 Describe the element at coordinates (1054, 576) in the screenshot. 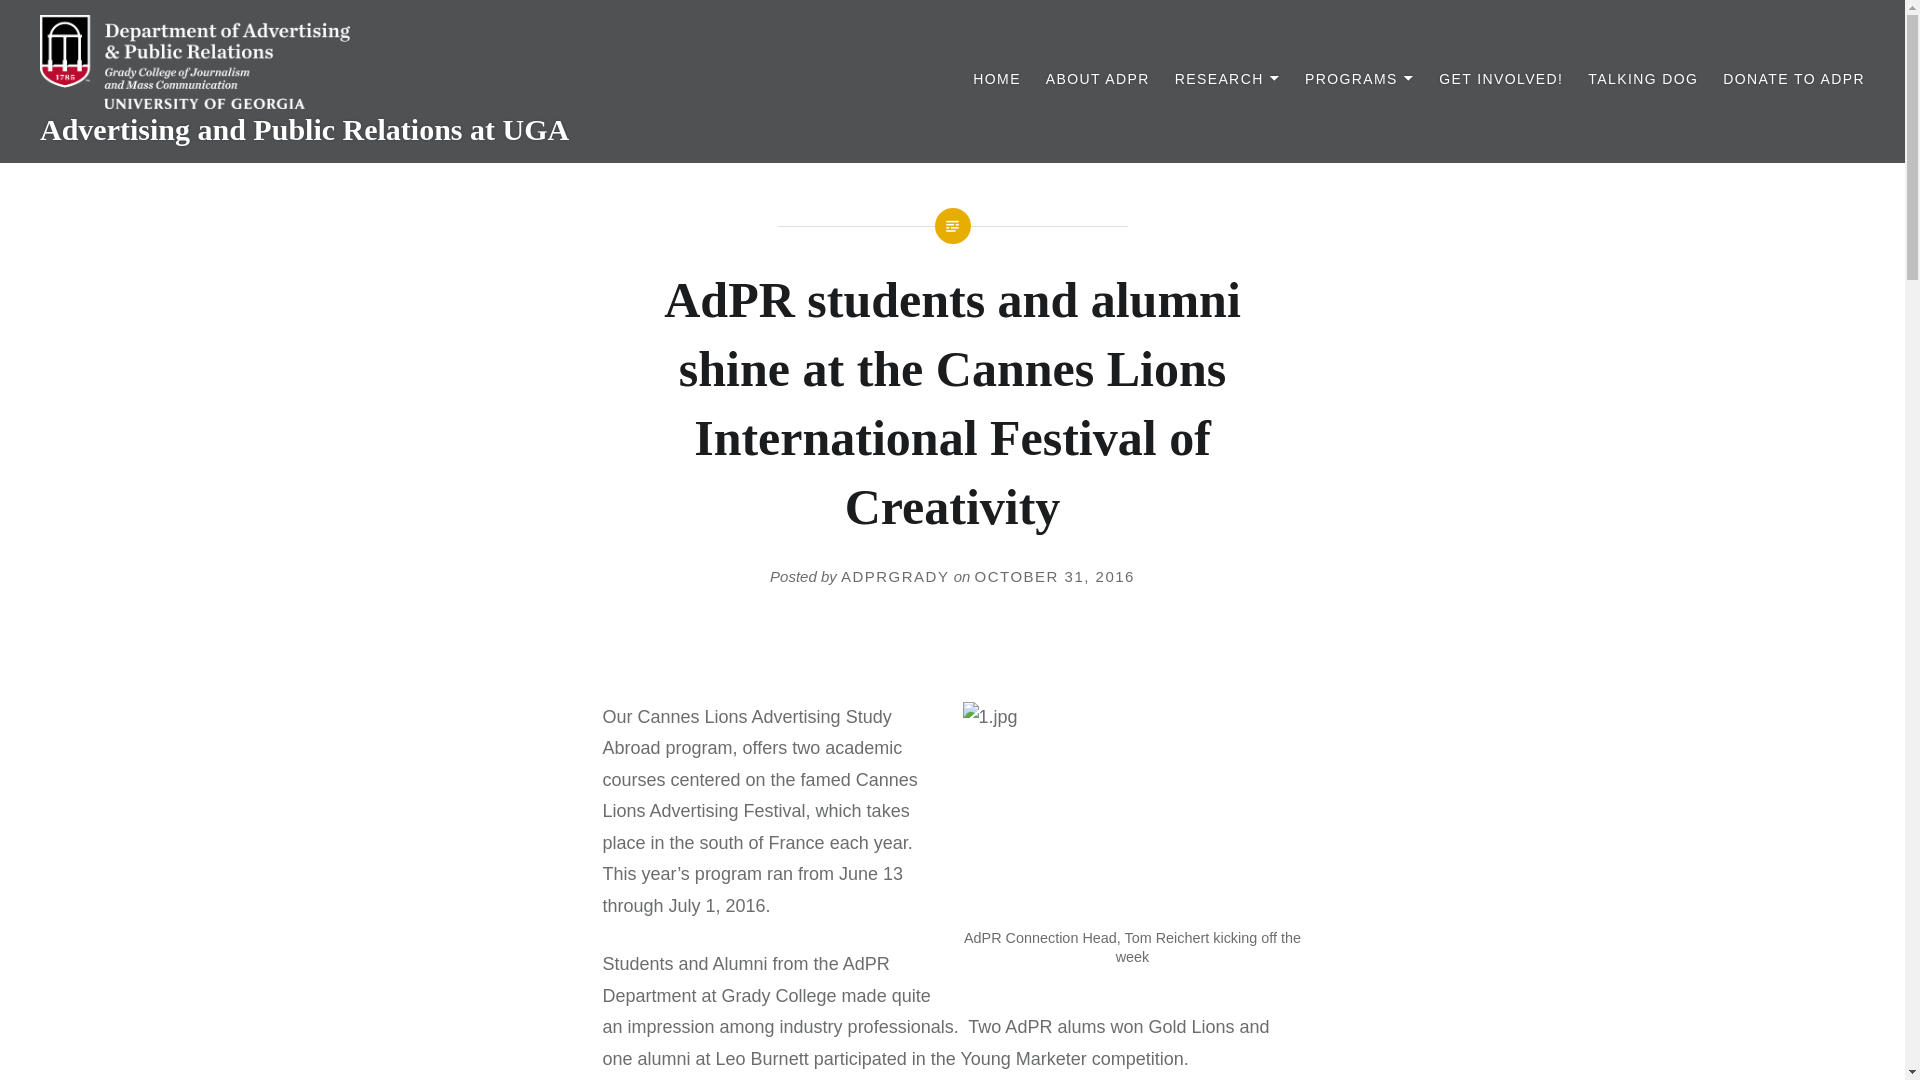

I see `OCTOBER 31, 2016` at that location.